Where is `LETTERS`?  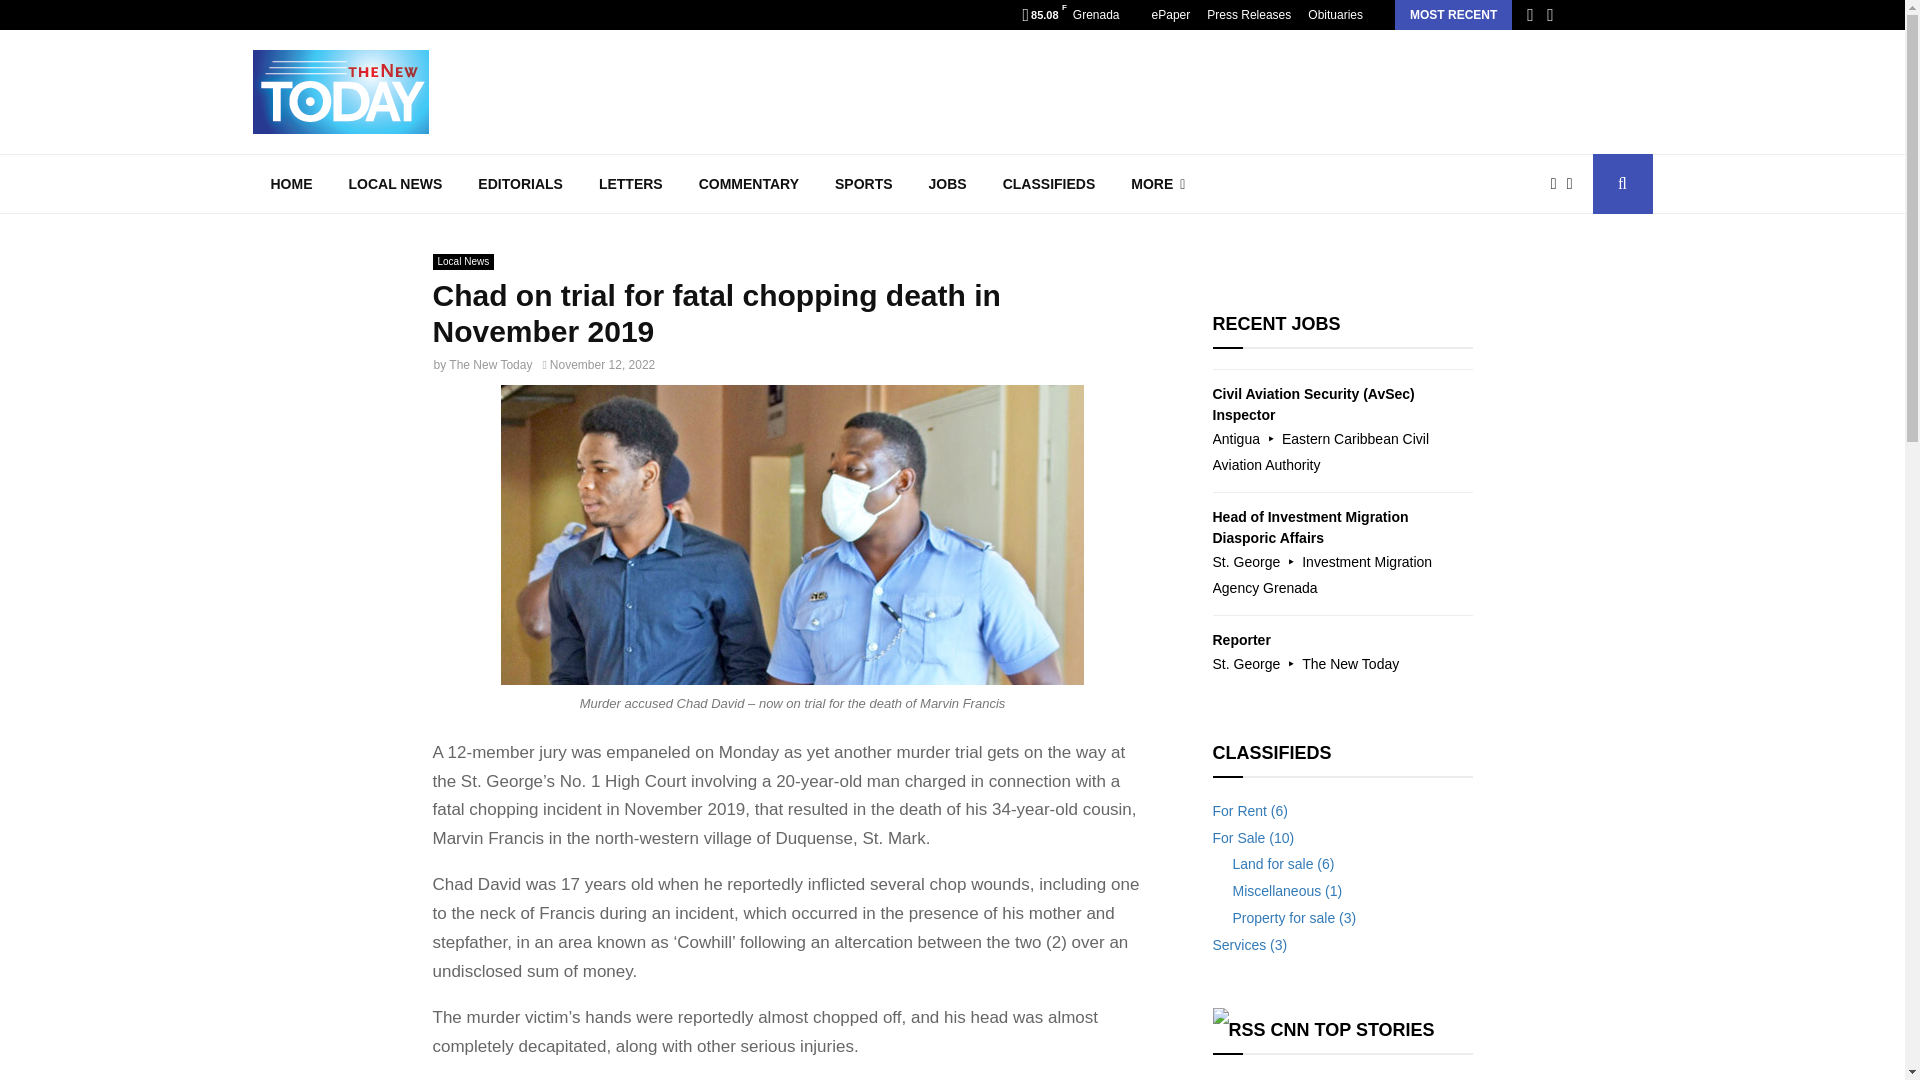 LETTERS is located at coordinates (631, 184).